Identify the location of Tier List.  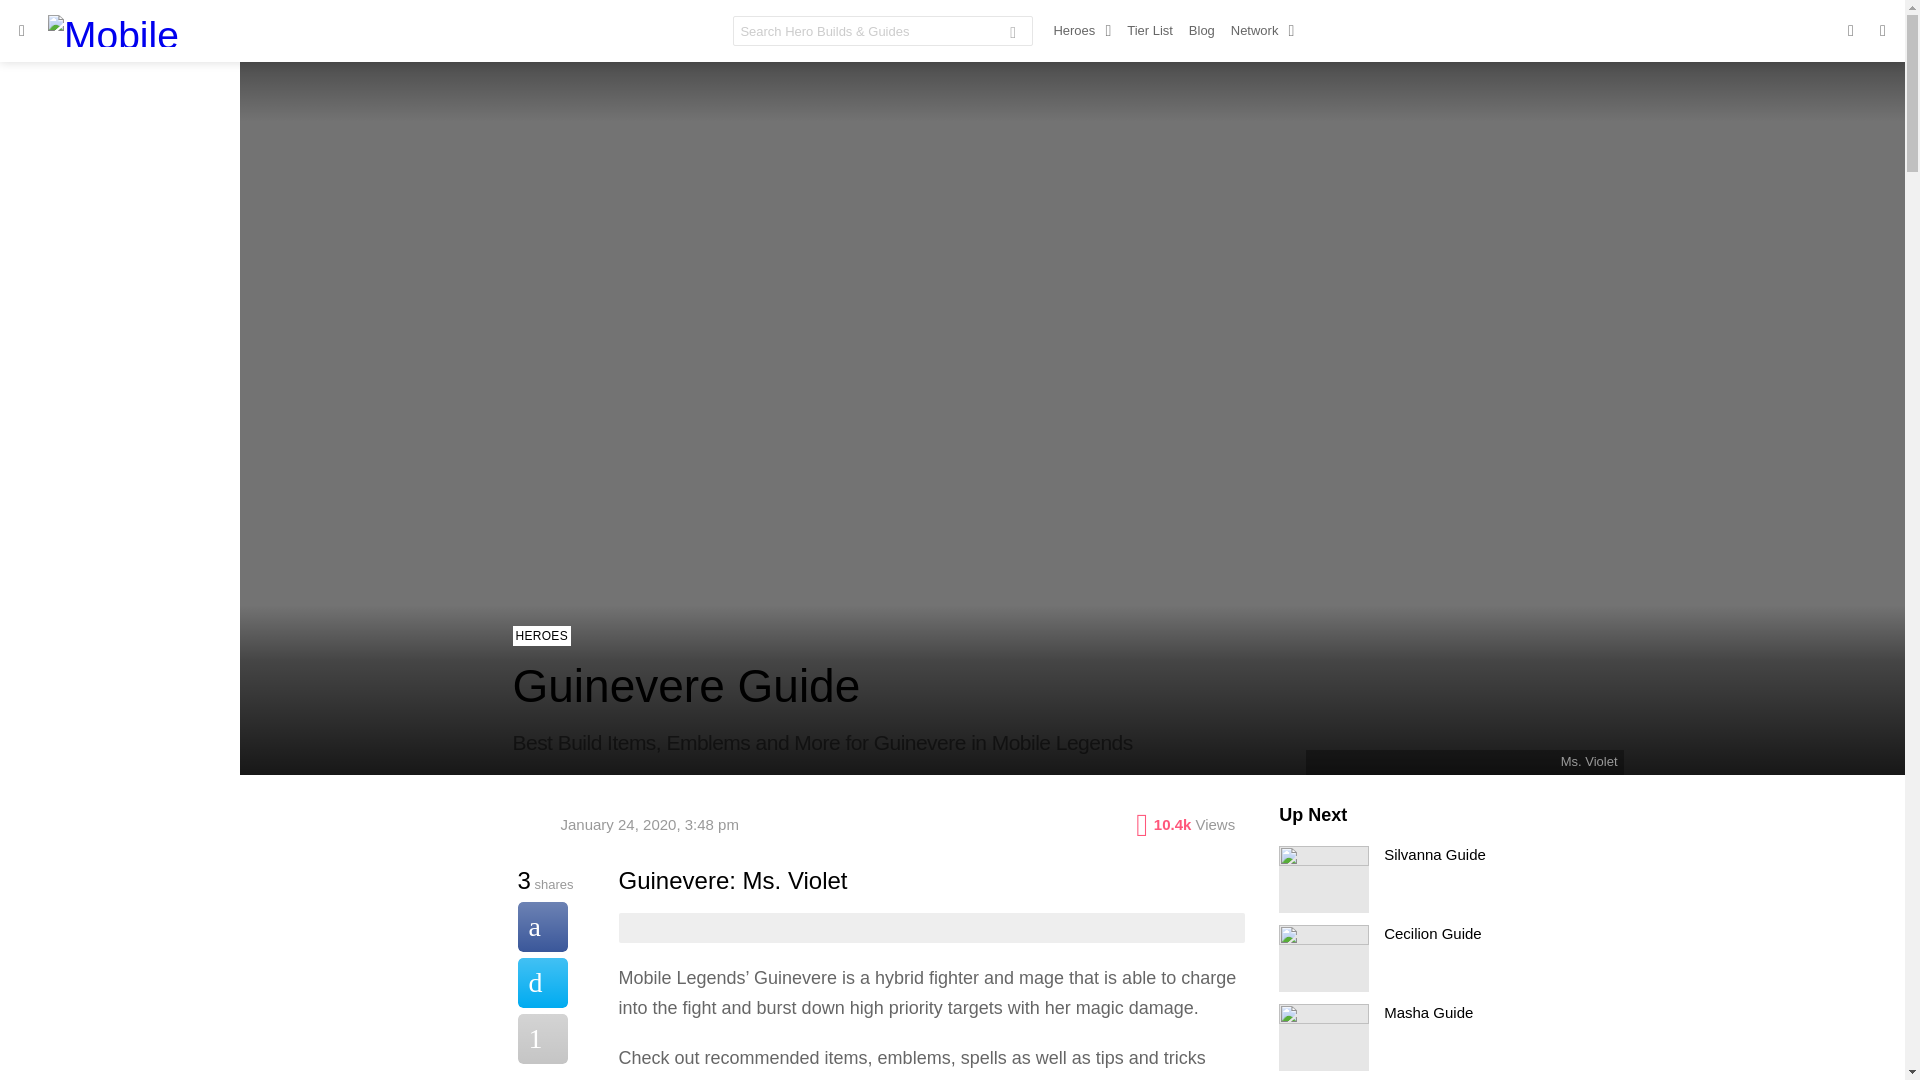
(1150, 31).